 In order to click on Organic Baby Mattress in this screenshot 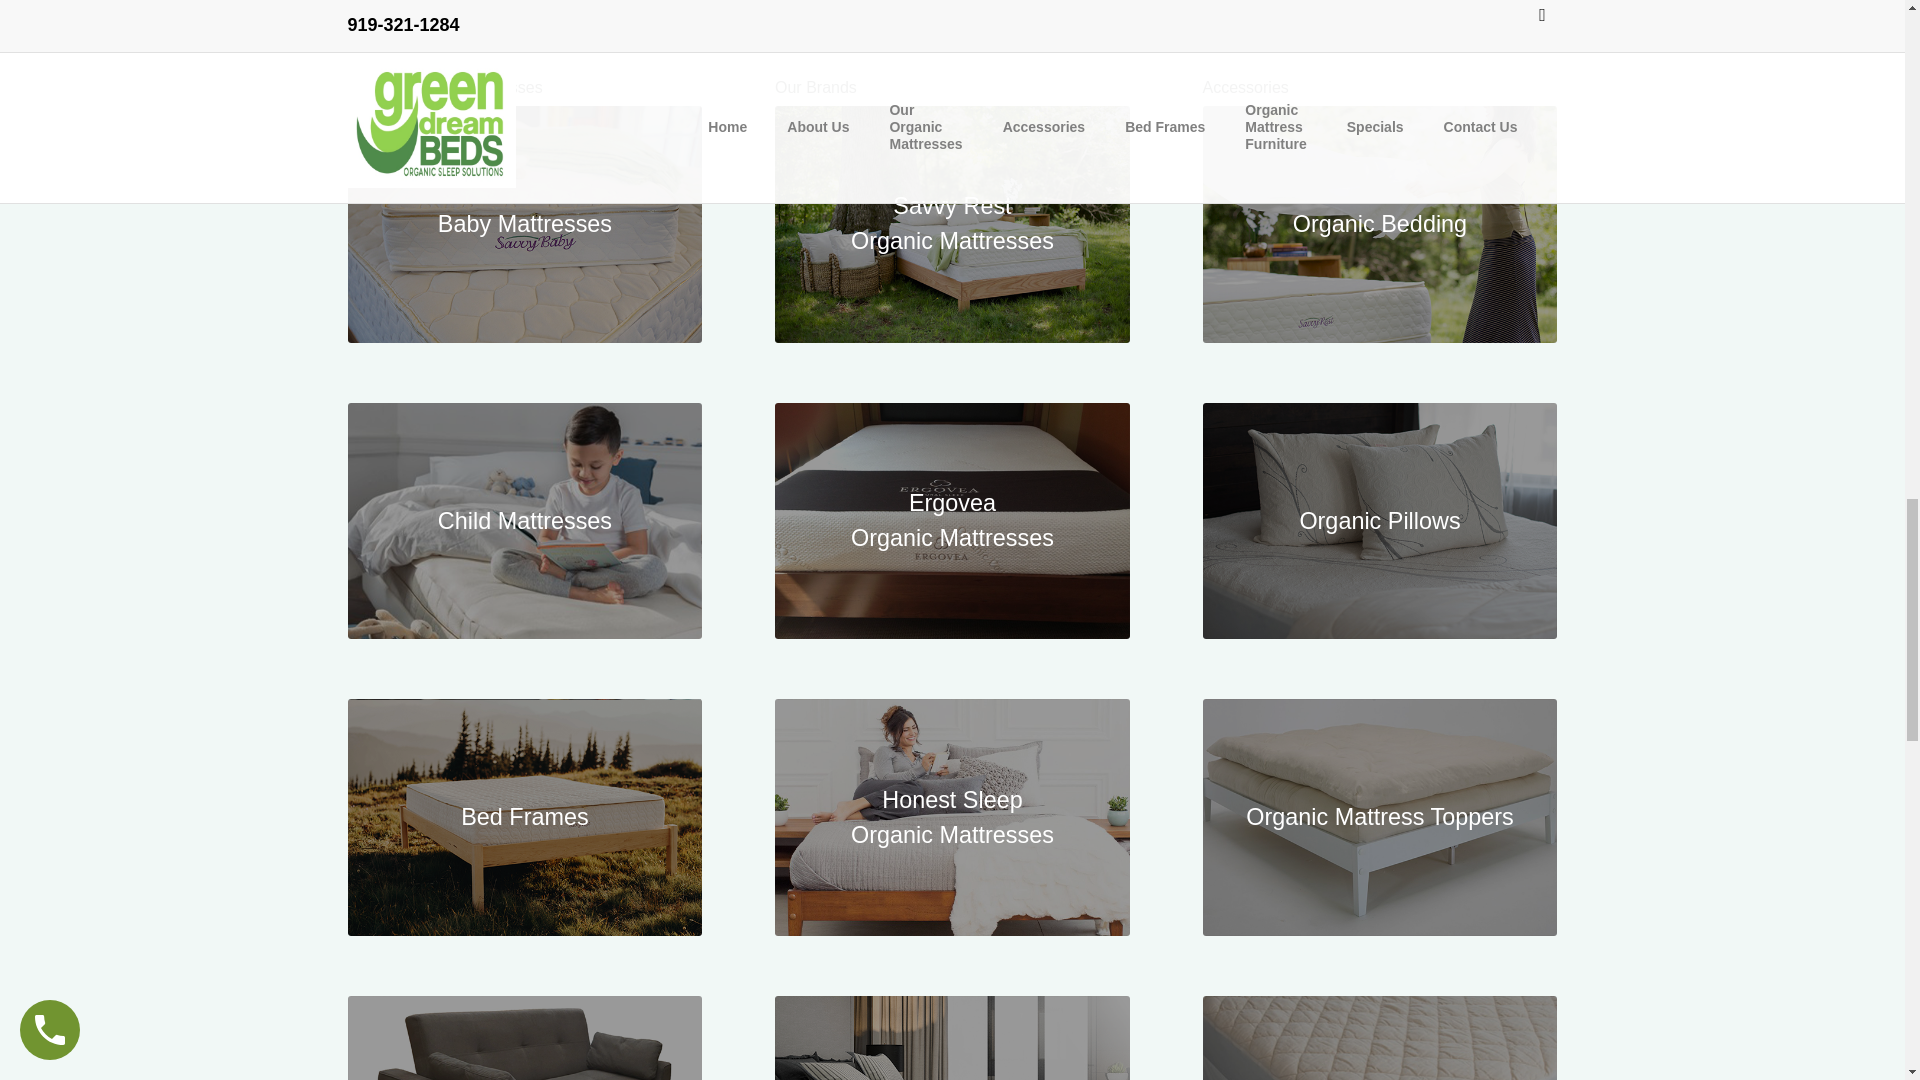, I will do `click(524, 224)`.